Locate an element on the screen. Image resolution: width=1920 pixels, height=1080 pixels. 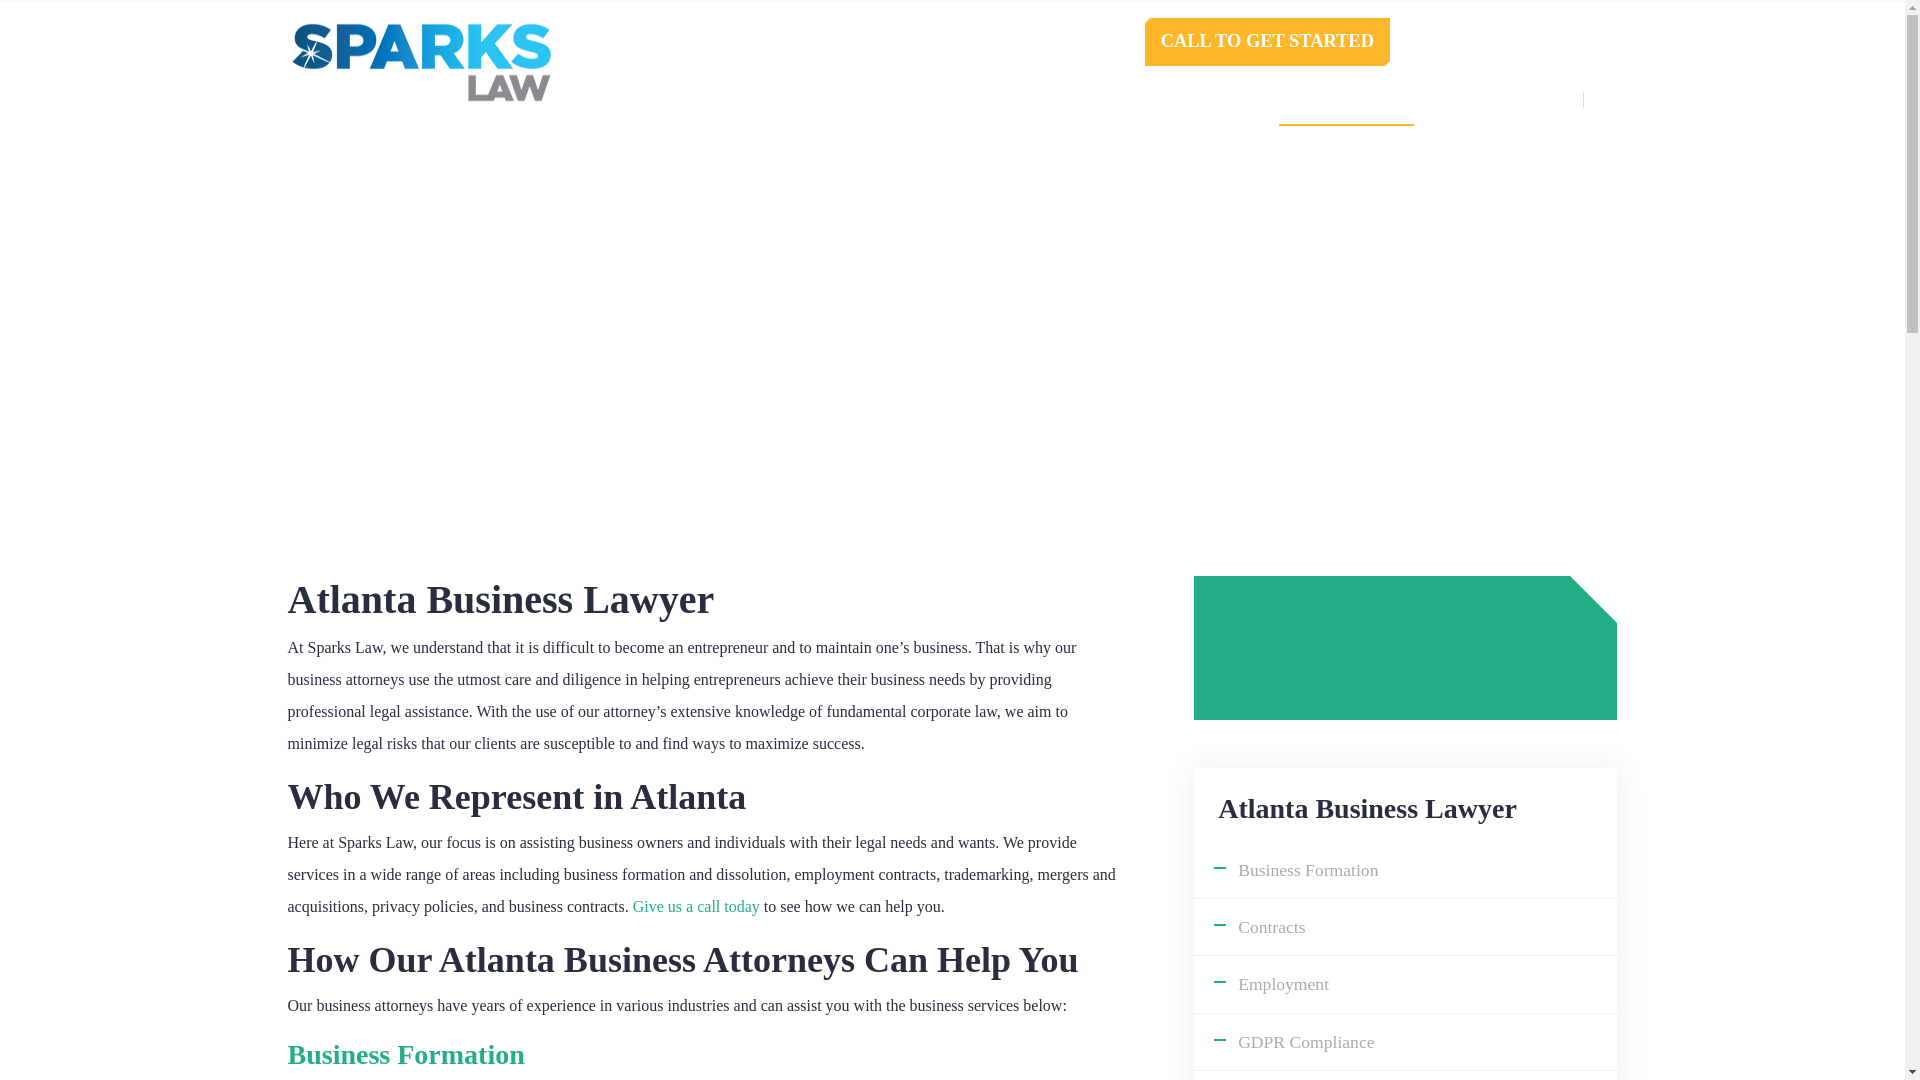
ABOUT is located at coordinates (826, 100).